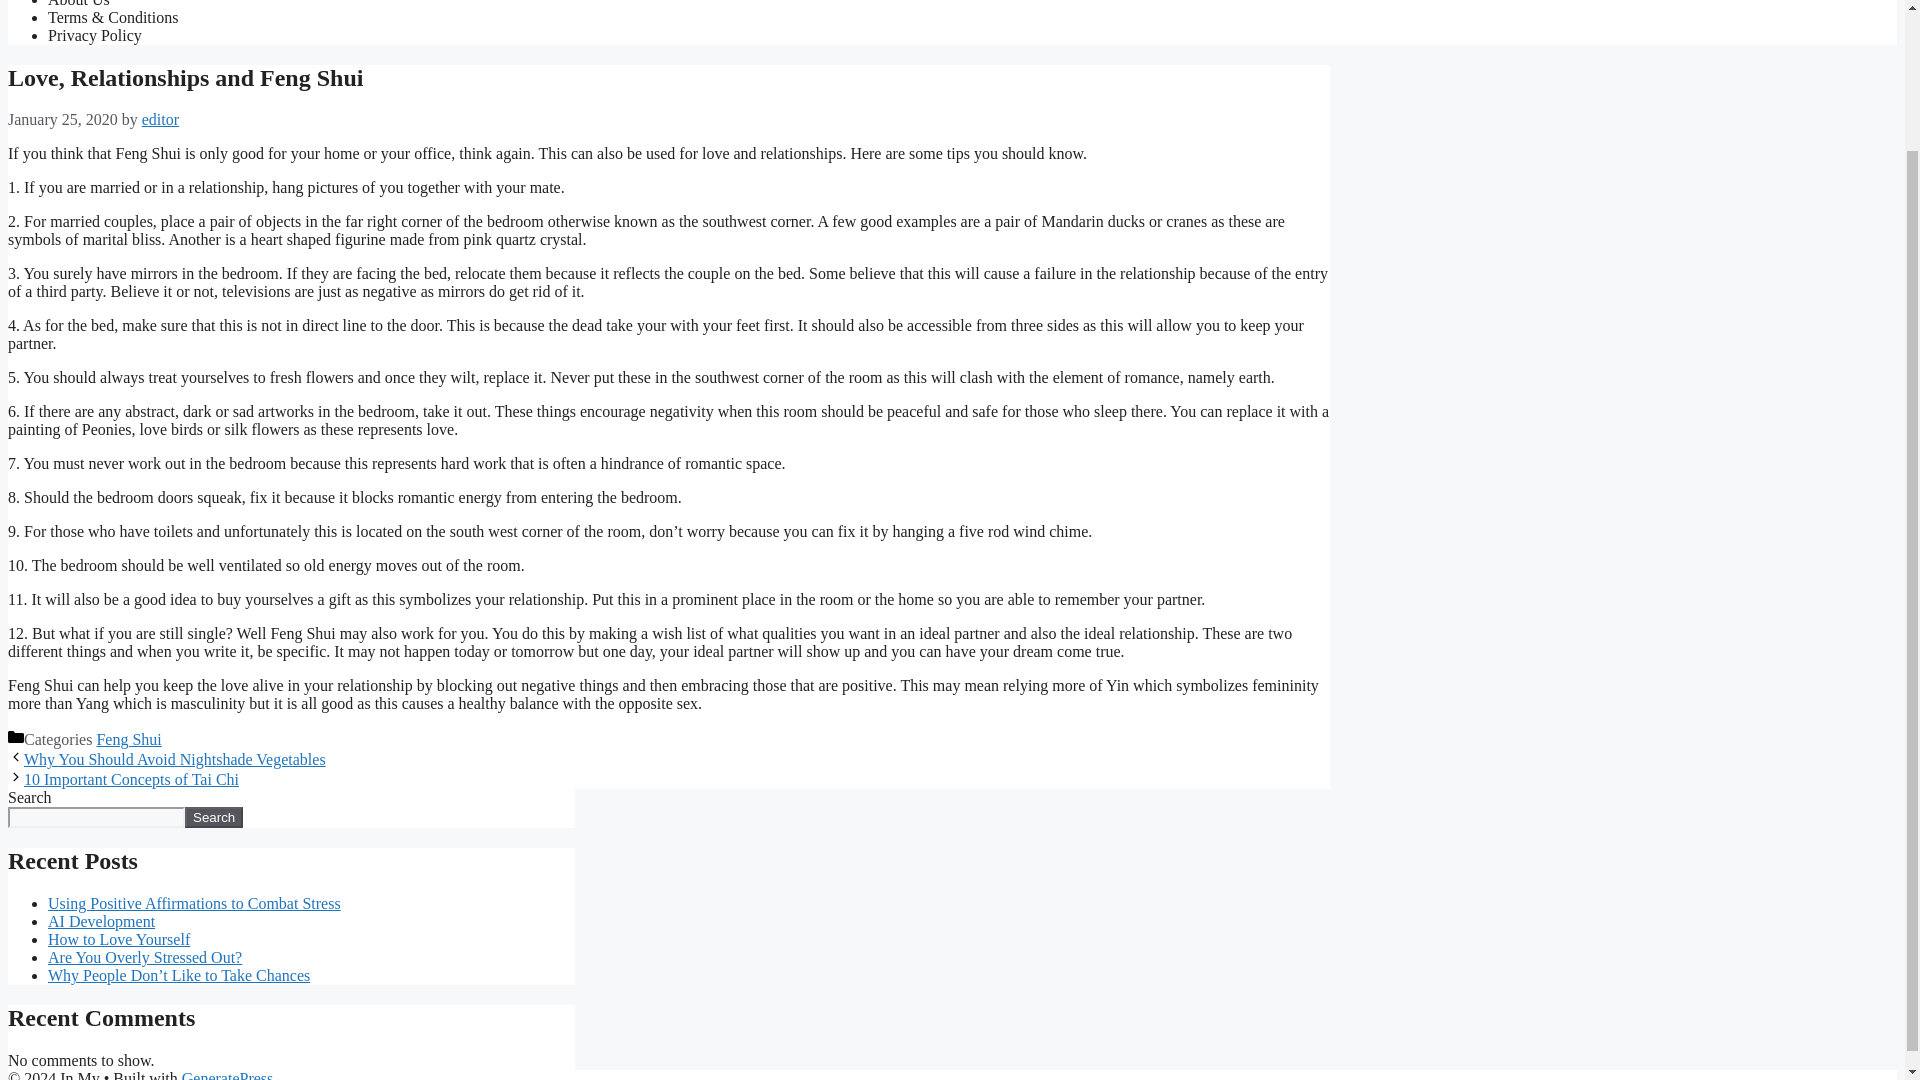 Image resolution: width=1920 pixels, height=1080 pixels. What do you see at coordinates (160, 120) in the screenshot?
I see `View all posts by editor` at bounding box center [160, 120].